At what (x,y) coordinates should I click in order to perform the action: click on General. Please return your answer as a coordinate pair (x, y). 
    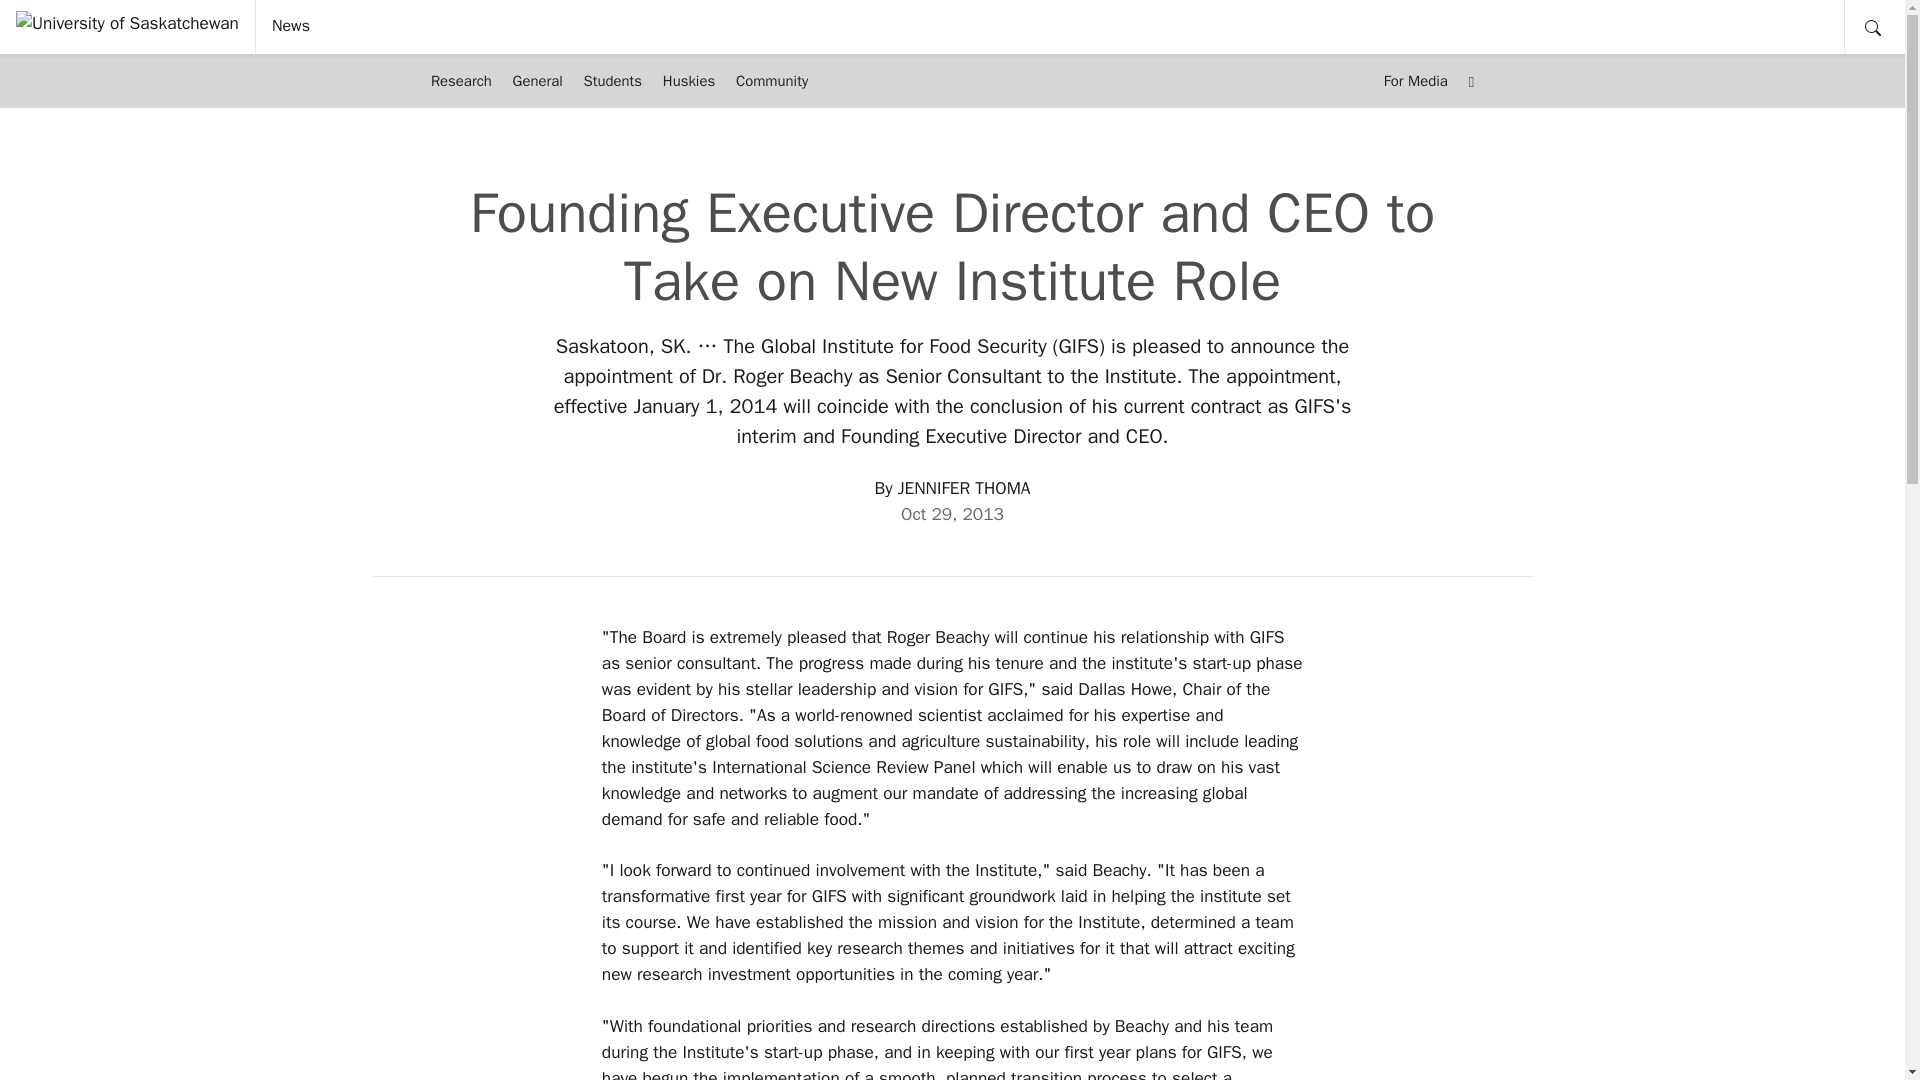
    Looking at the image, I should click on (536, 81).